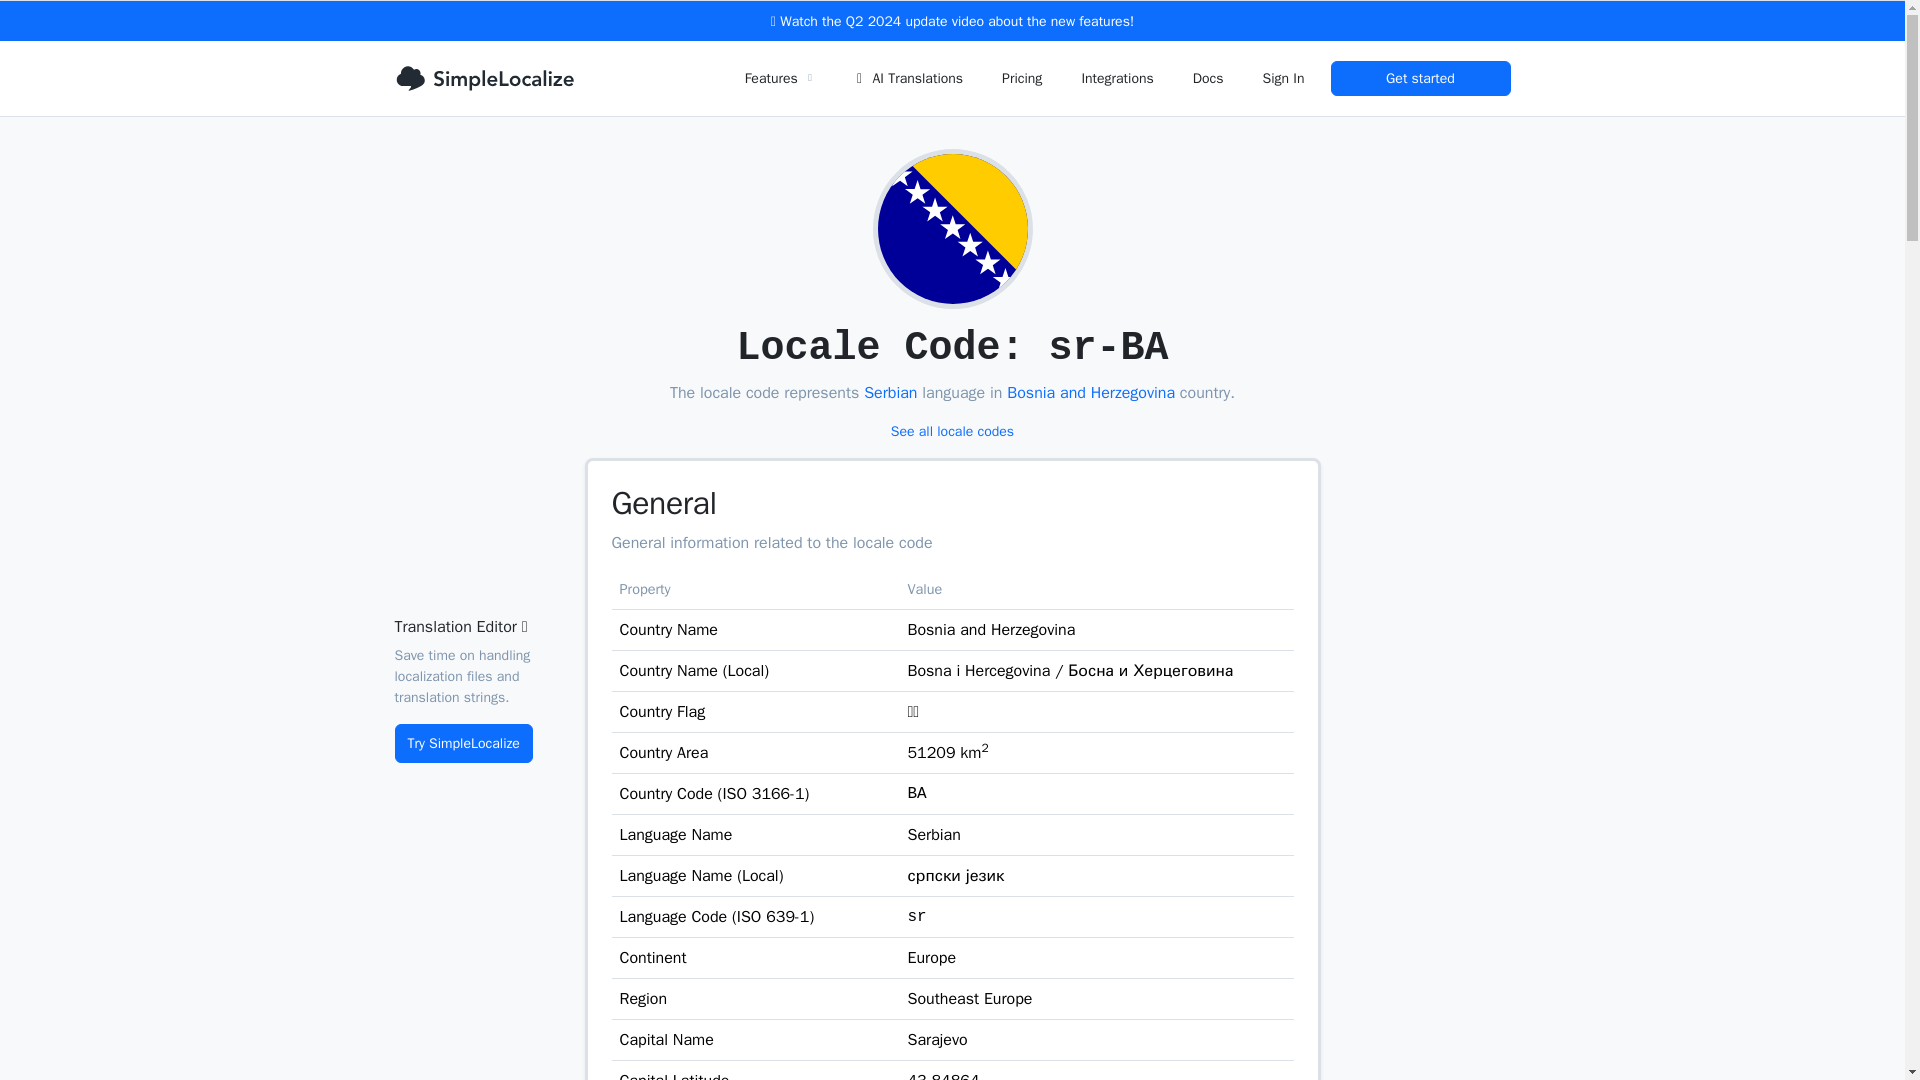  I want to click on Integrations, so click(1116, 78).